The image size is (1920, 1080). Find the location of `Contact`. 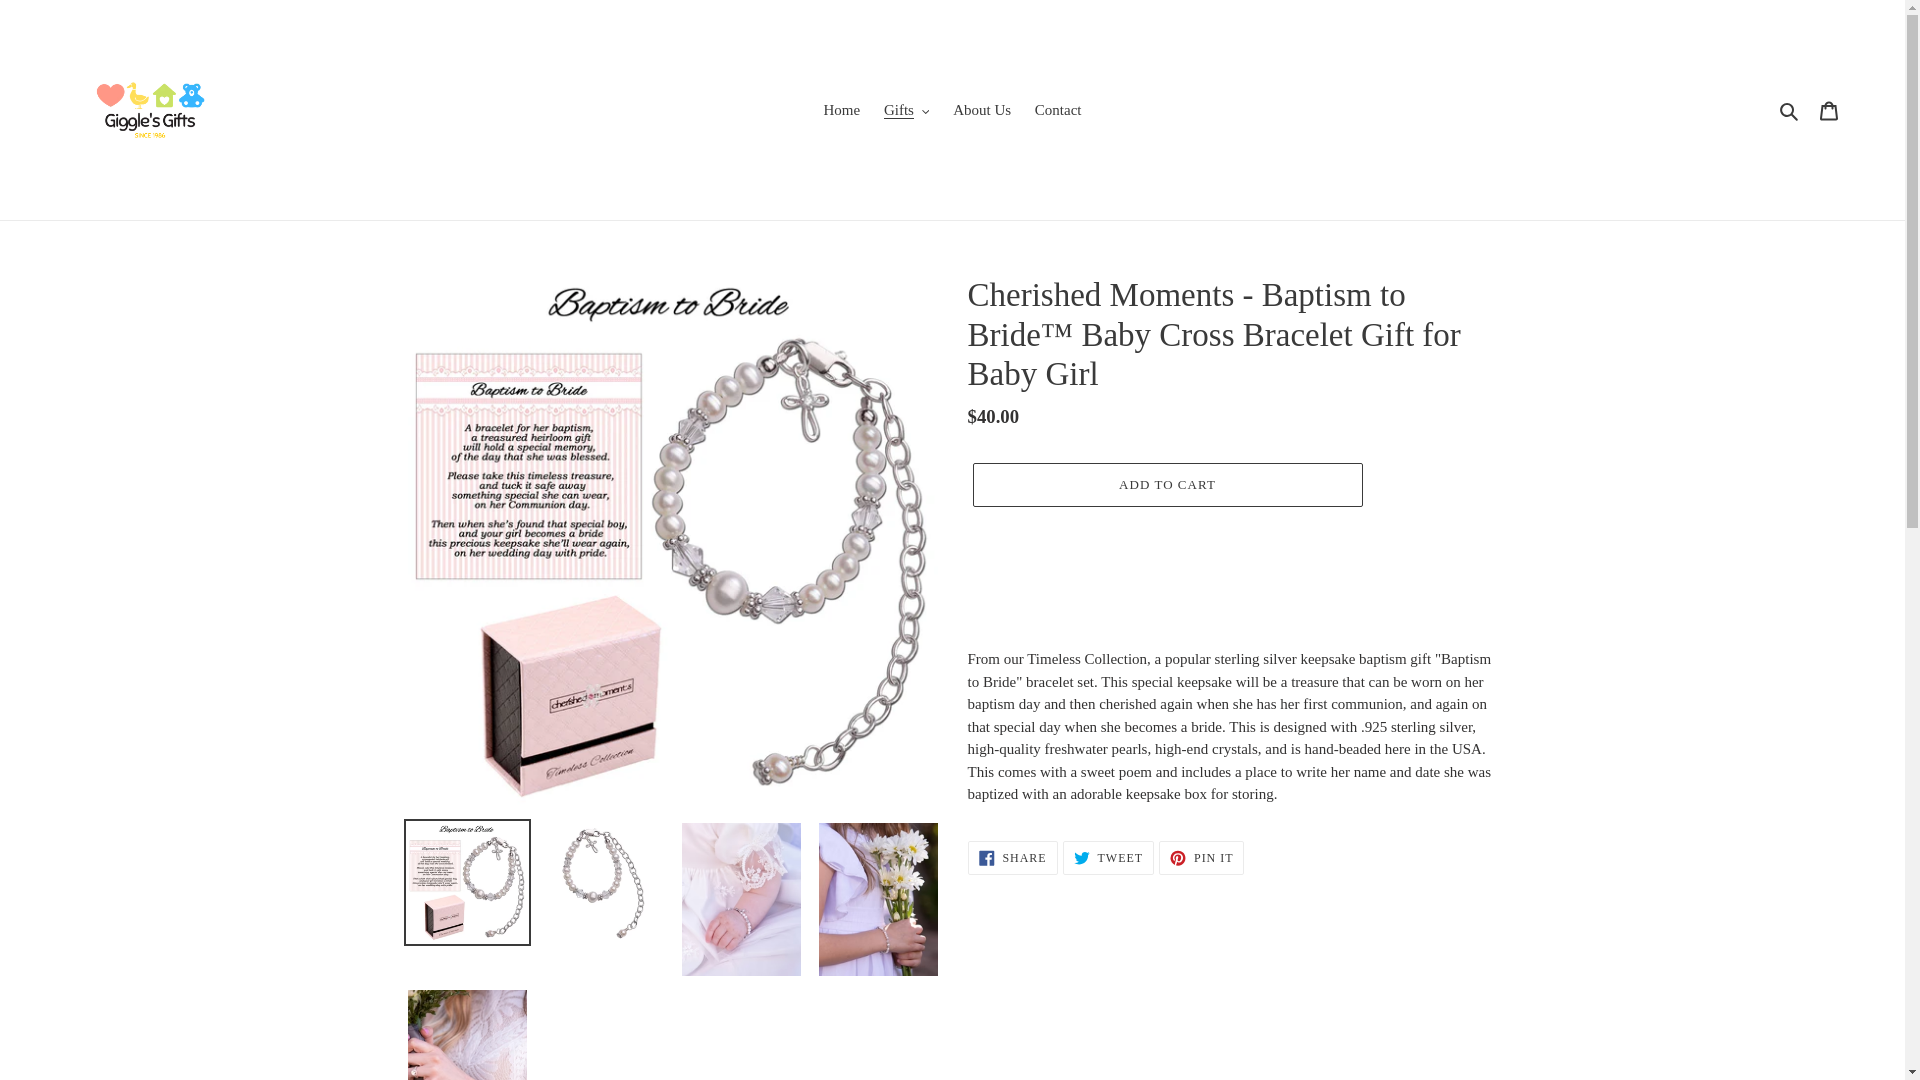

Contact is located at coordinates (1058, 110).